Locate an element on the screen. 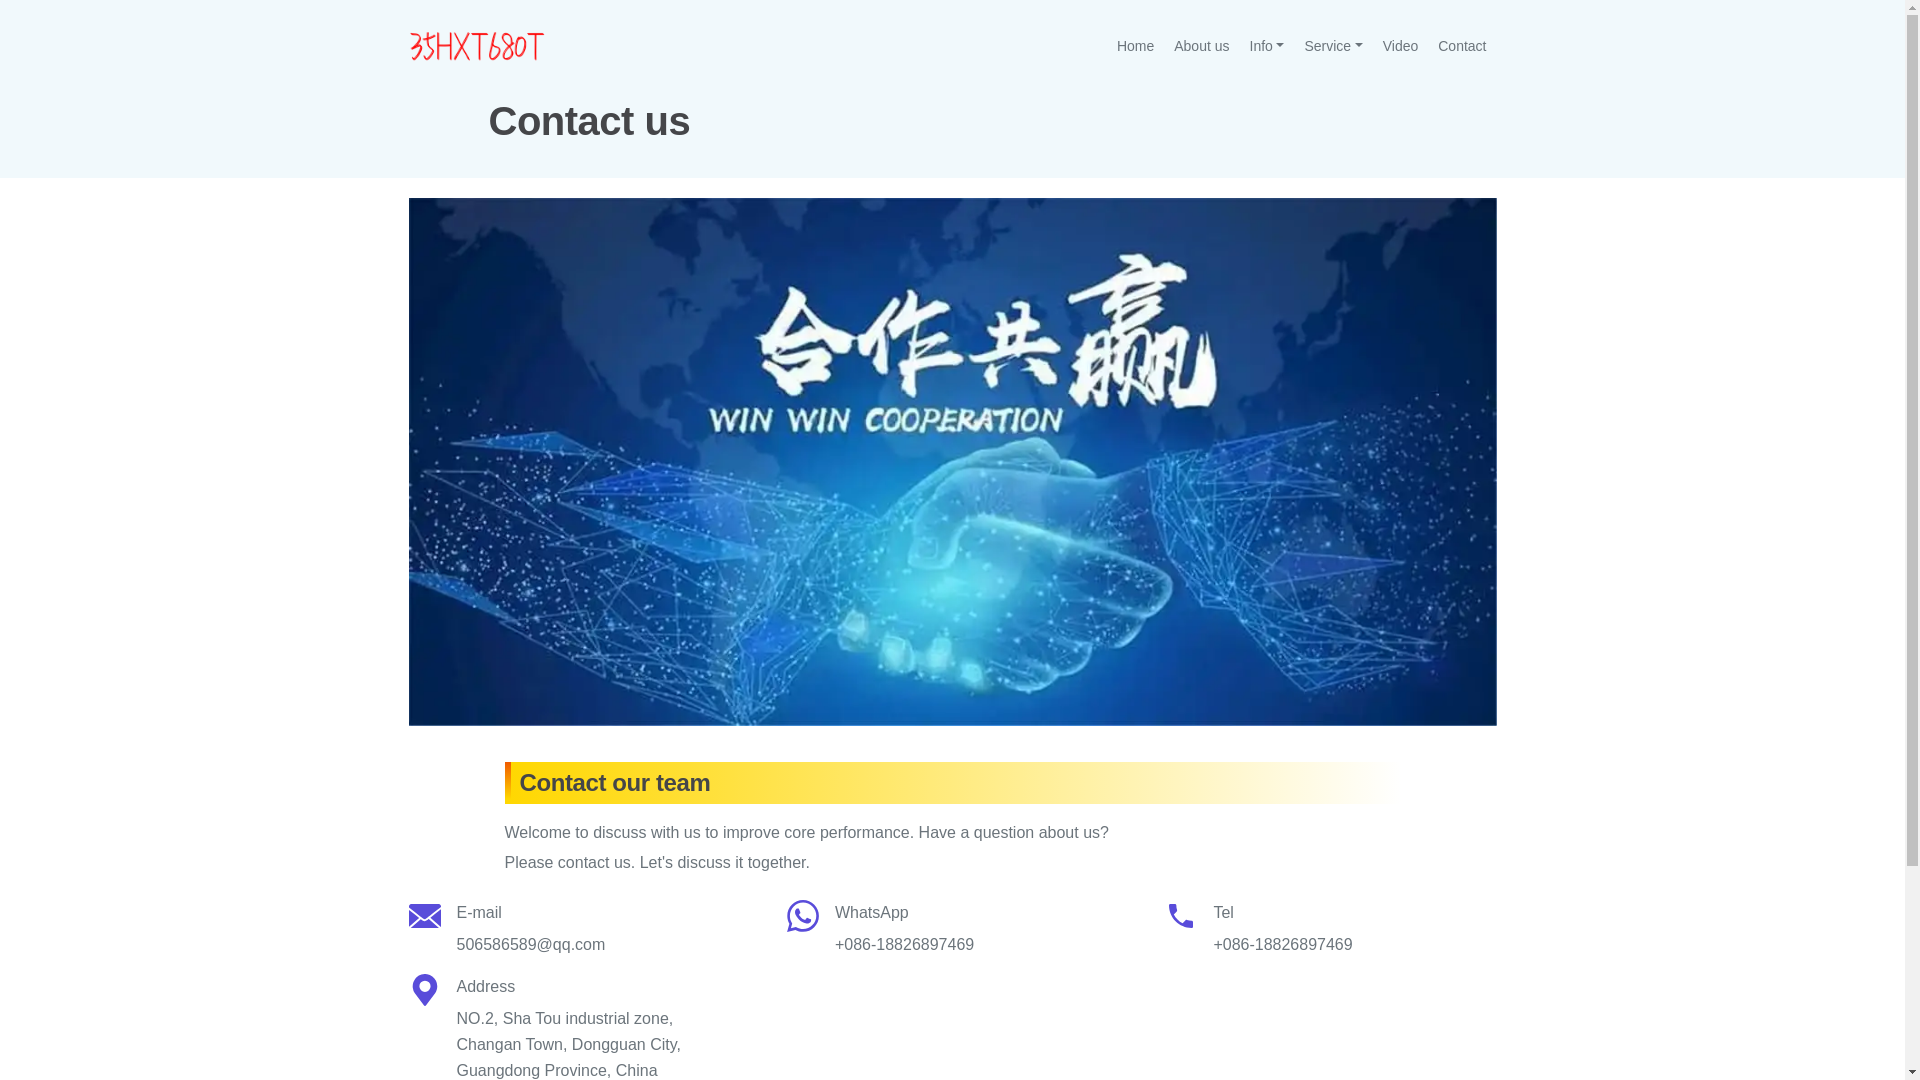  Contact us is located at coordinates (952, 462).